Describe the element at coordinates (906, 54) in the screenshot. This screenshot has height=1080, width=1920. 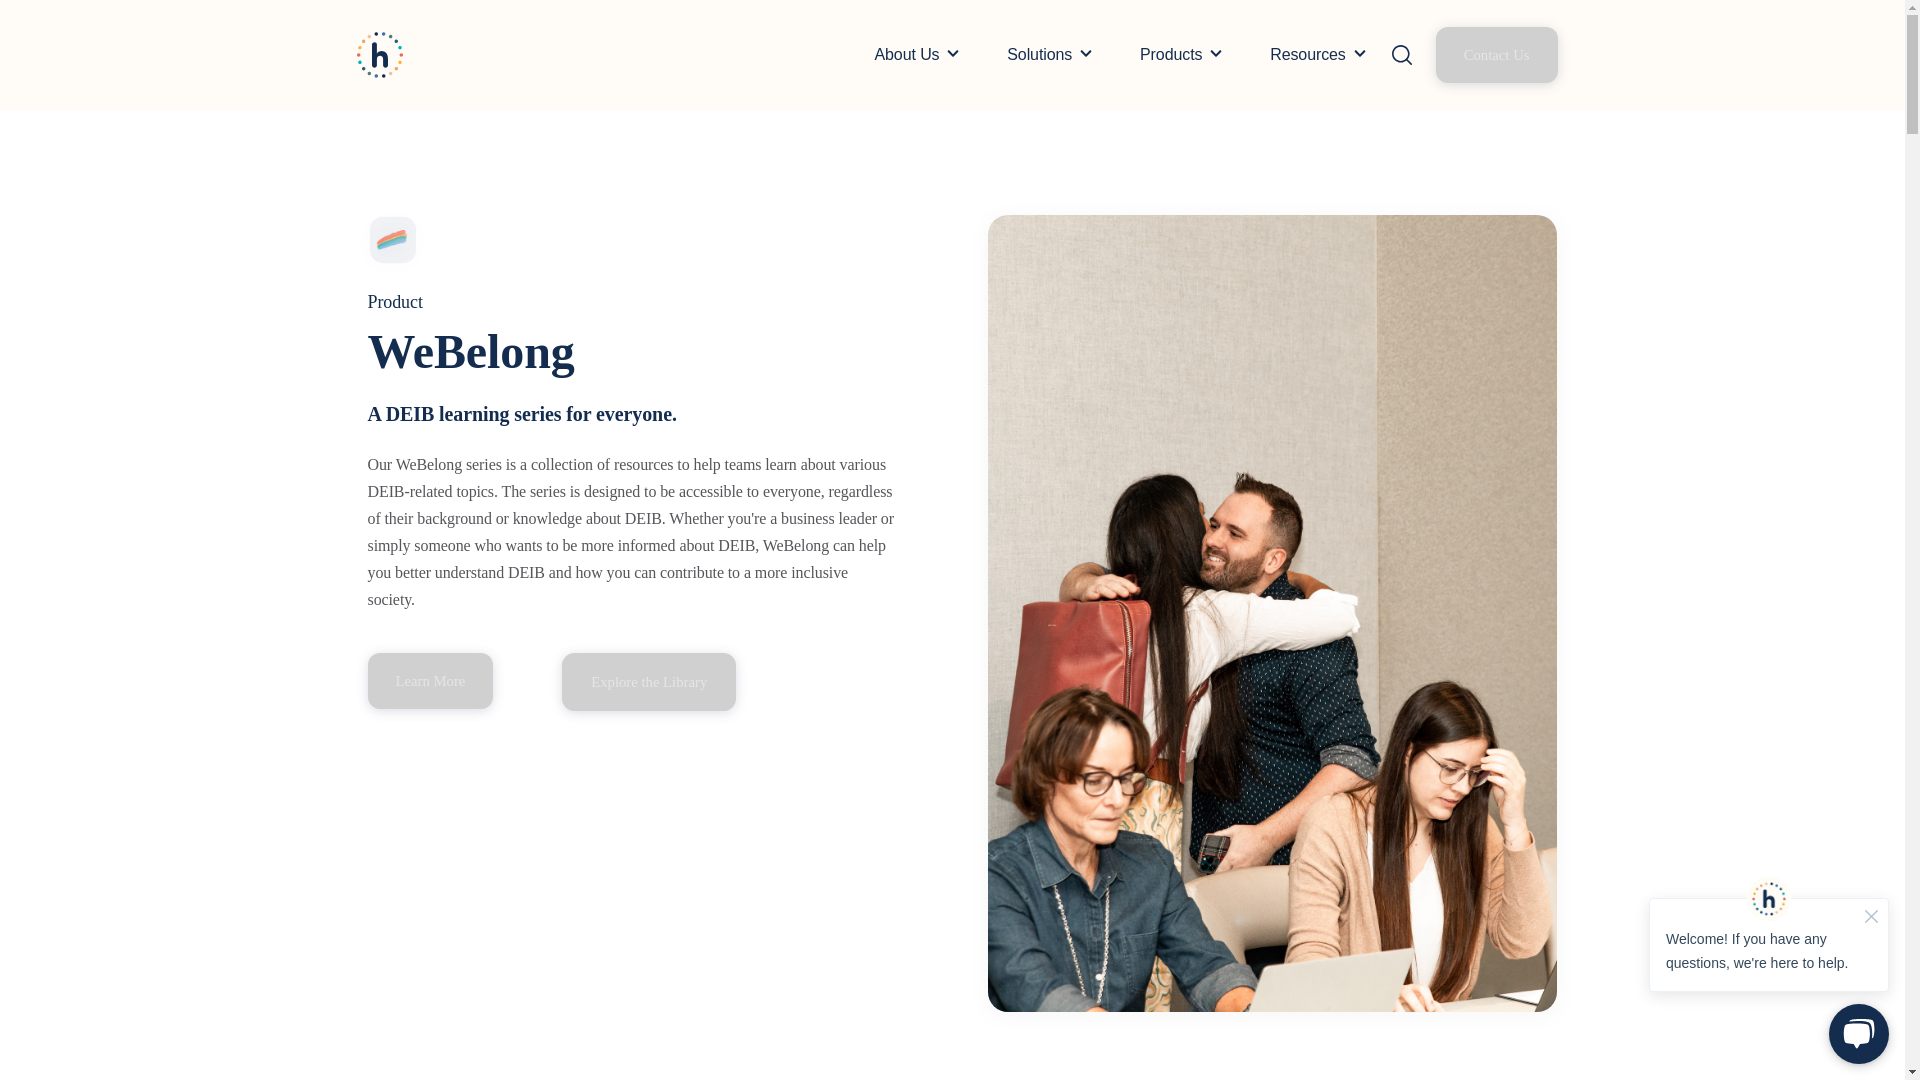
I see `About Us` at that location.